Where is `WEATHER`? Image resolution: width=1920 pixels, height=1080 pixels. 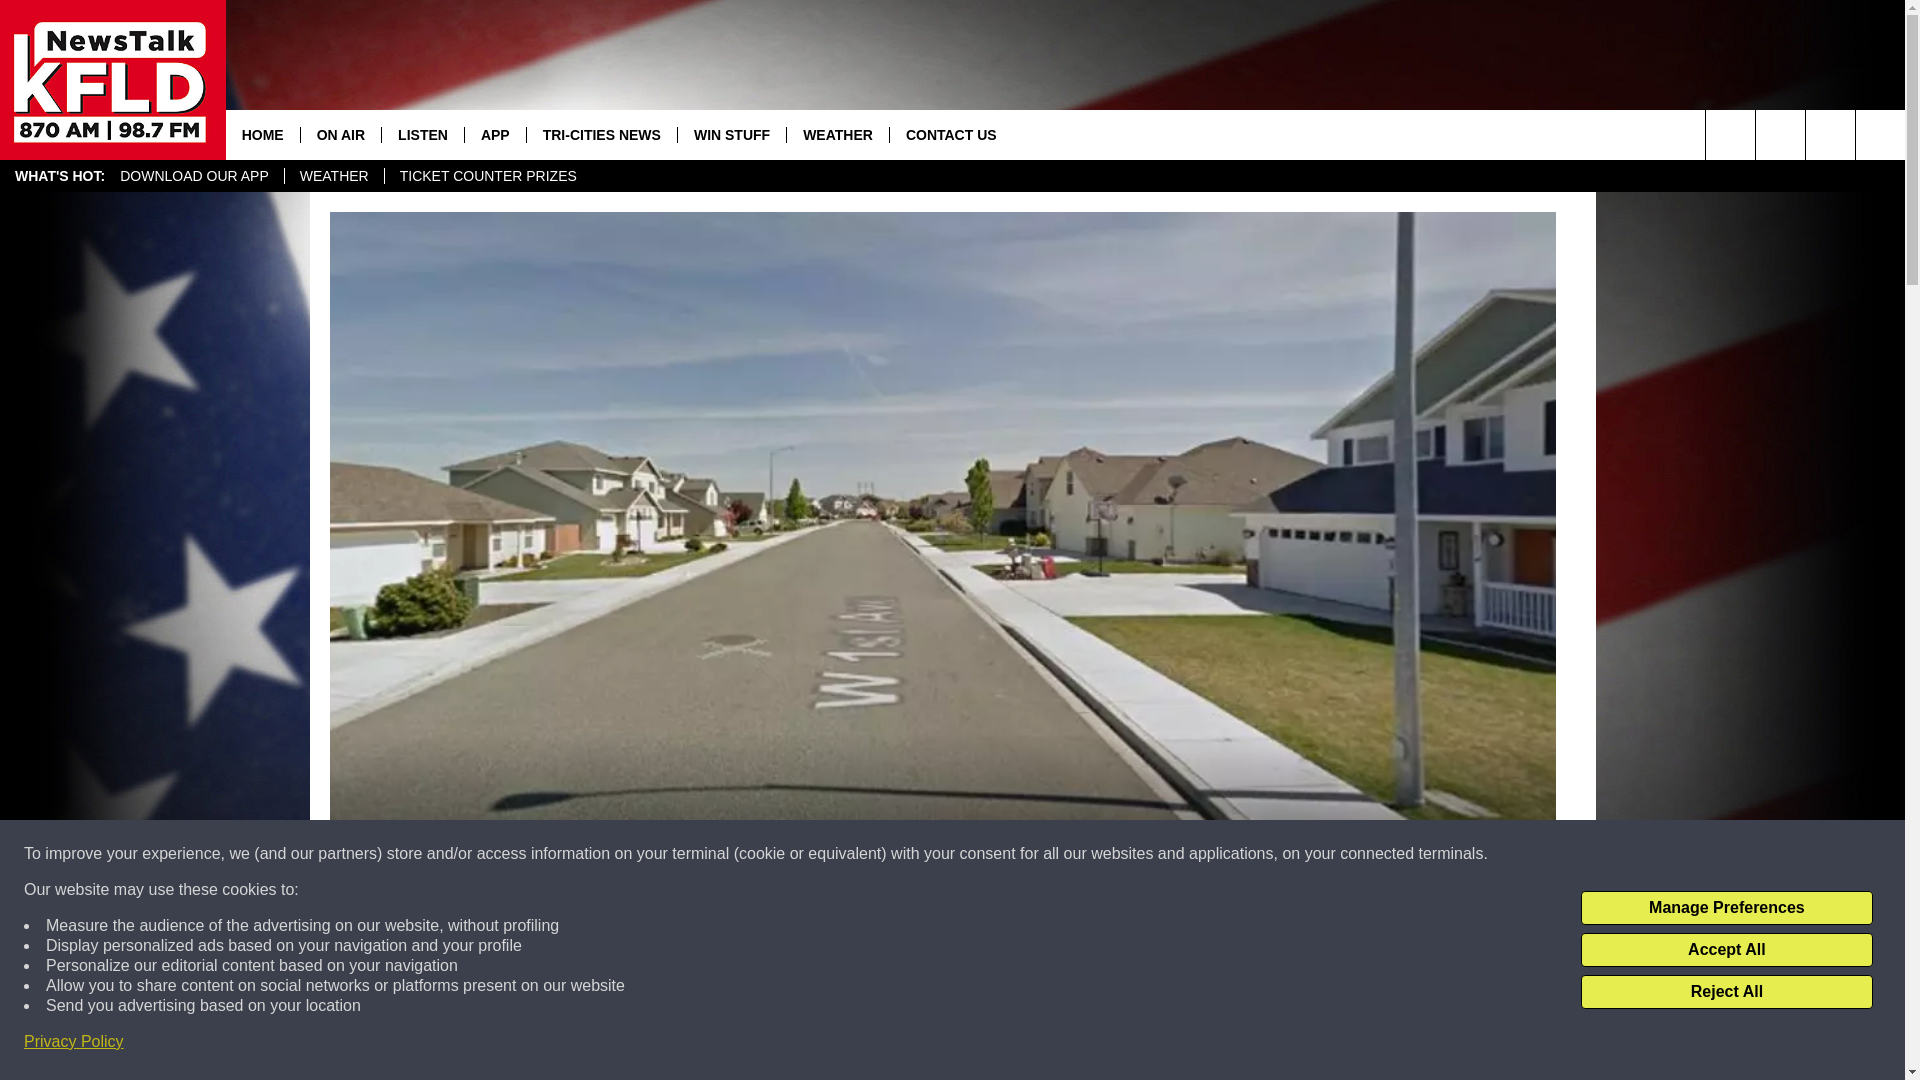
WEATHER is located at coordinates (836, 134).